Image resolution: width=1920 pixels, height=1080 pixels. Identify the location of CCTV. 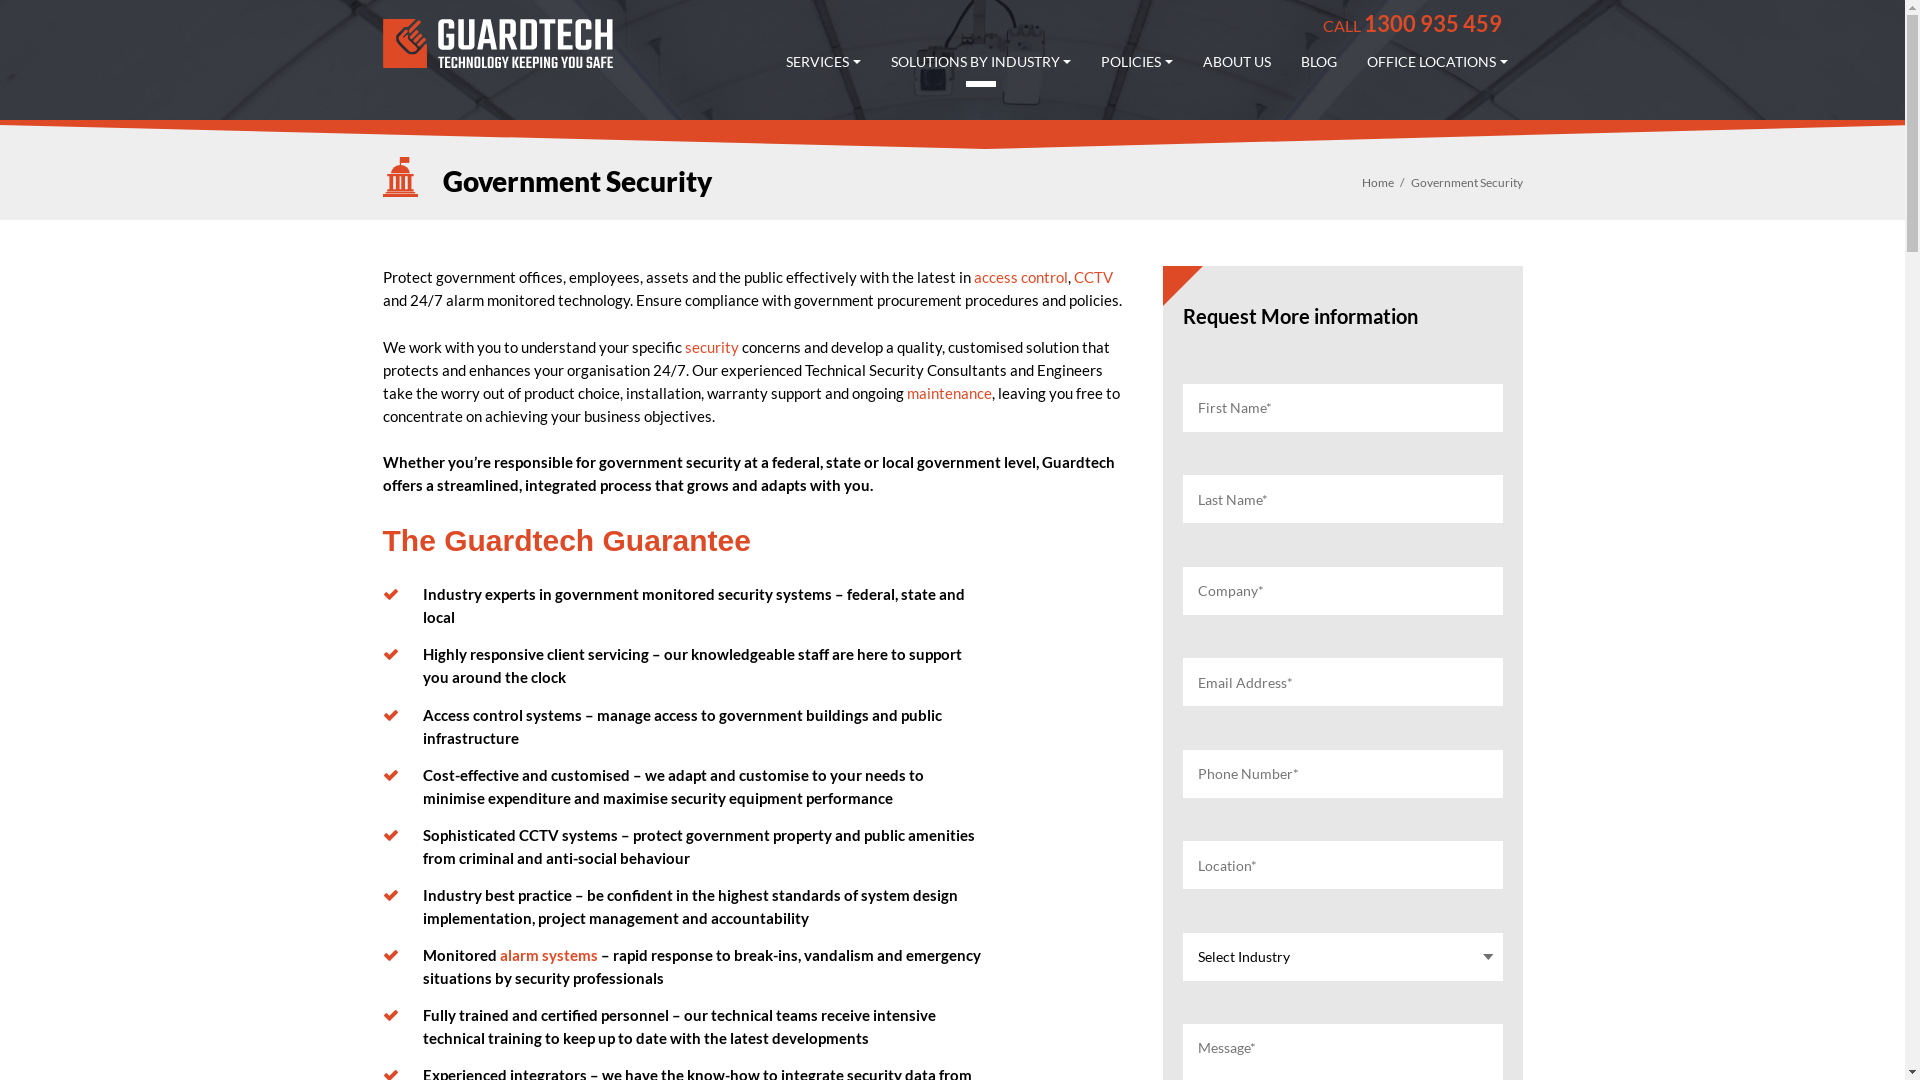
(1094, 277).